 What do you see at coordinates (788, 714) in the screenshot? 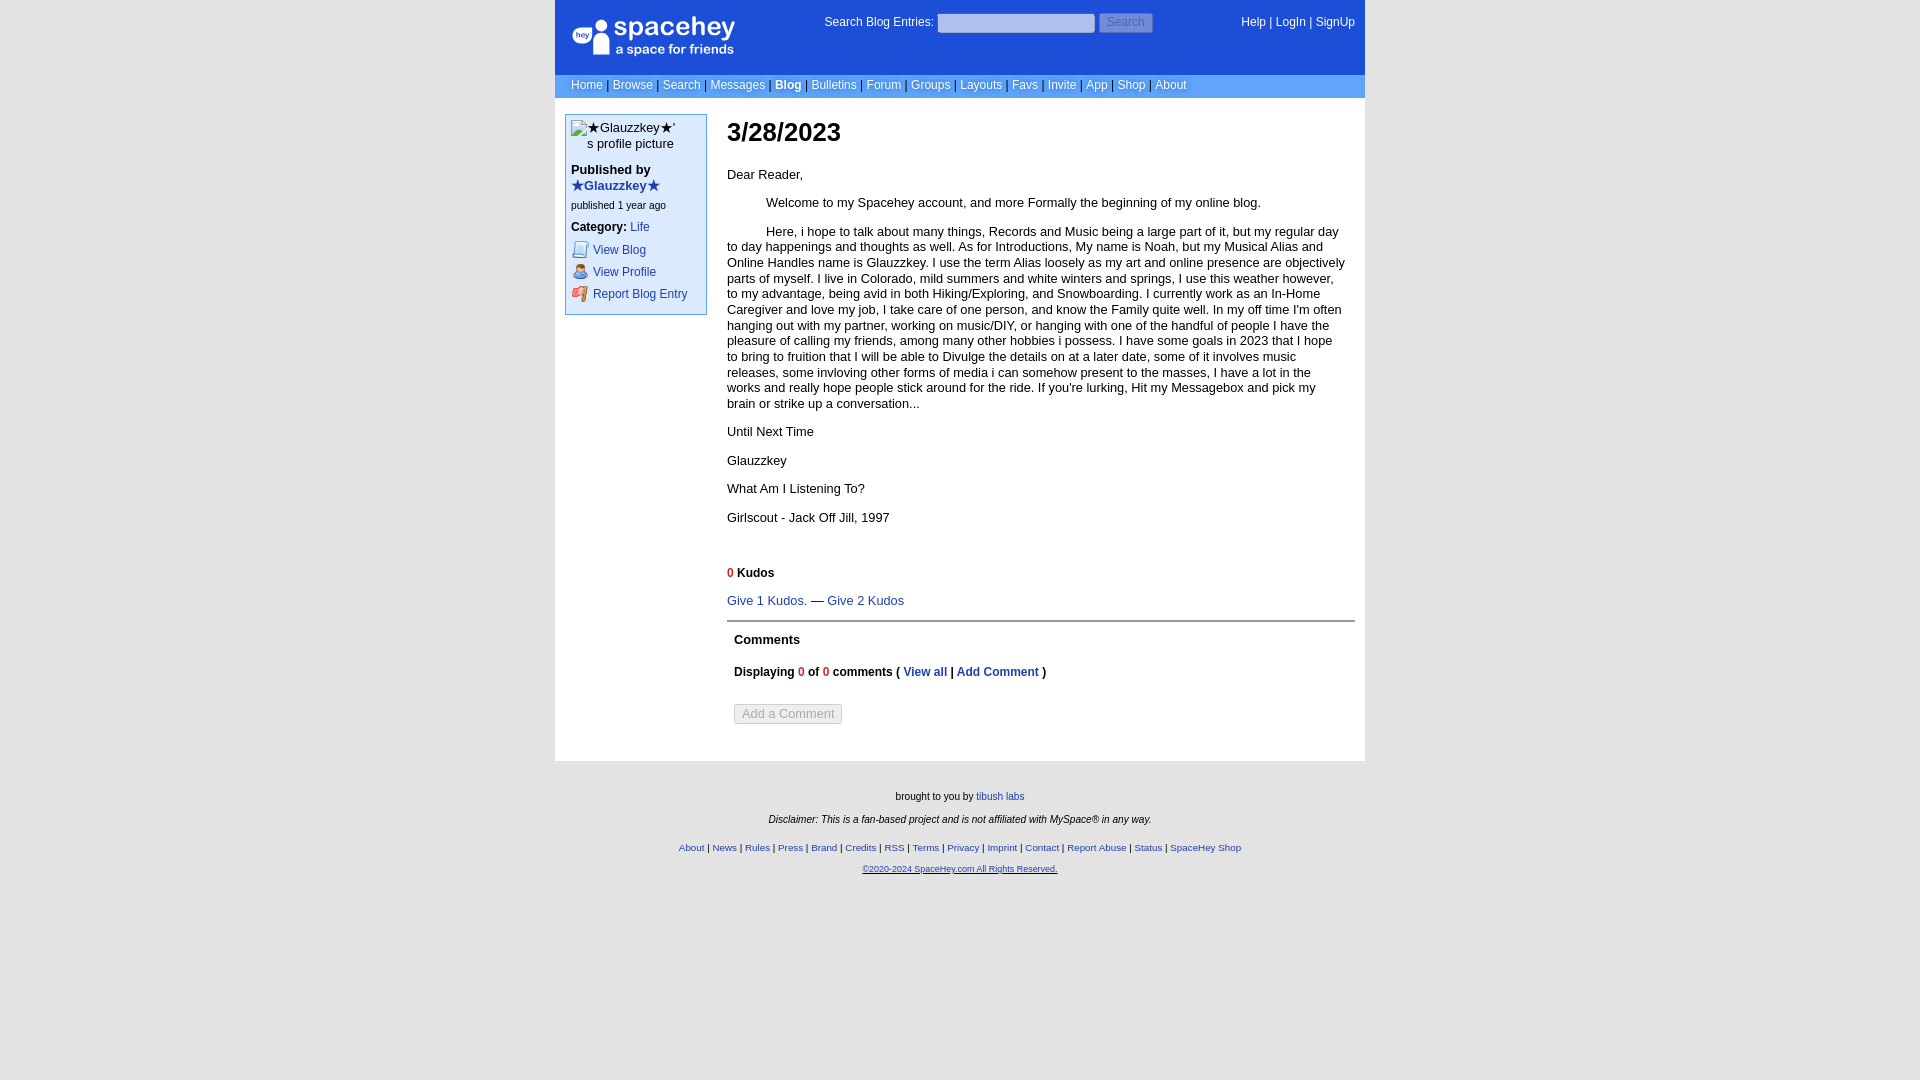
I see `Add a Comment` at bounding box center [788, 714].